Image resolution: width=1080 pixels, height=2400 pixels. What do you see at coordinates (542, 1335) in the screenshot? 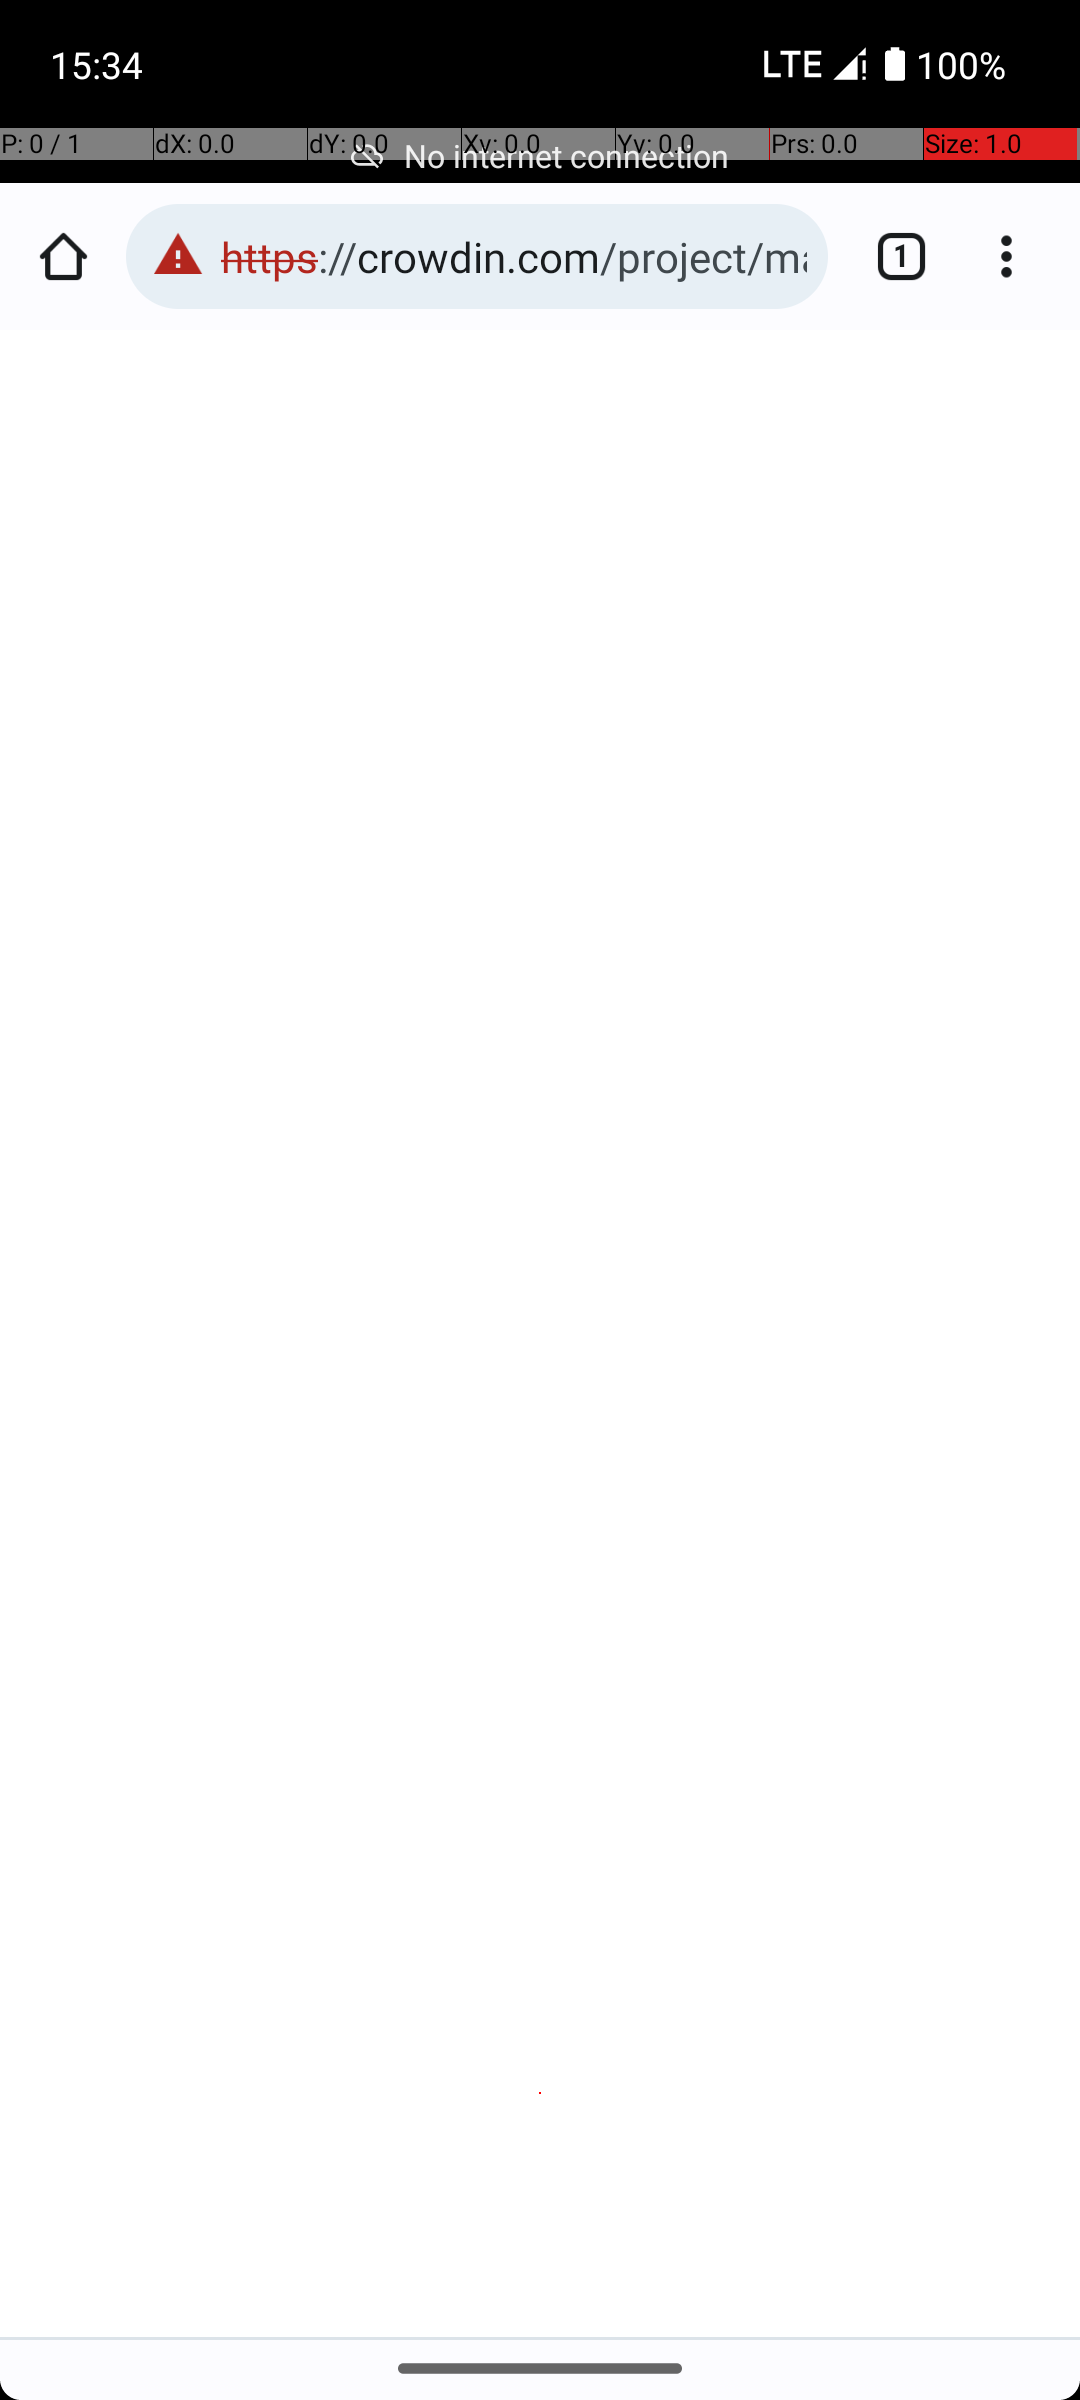
I see `Privacy error` at bounding box center [542, 1335].